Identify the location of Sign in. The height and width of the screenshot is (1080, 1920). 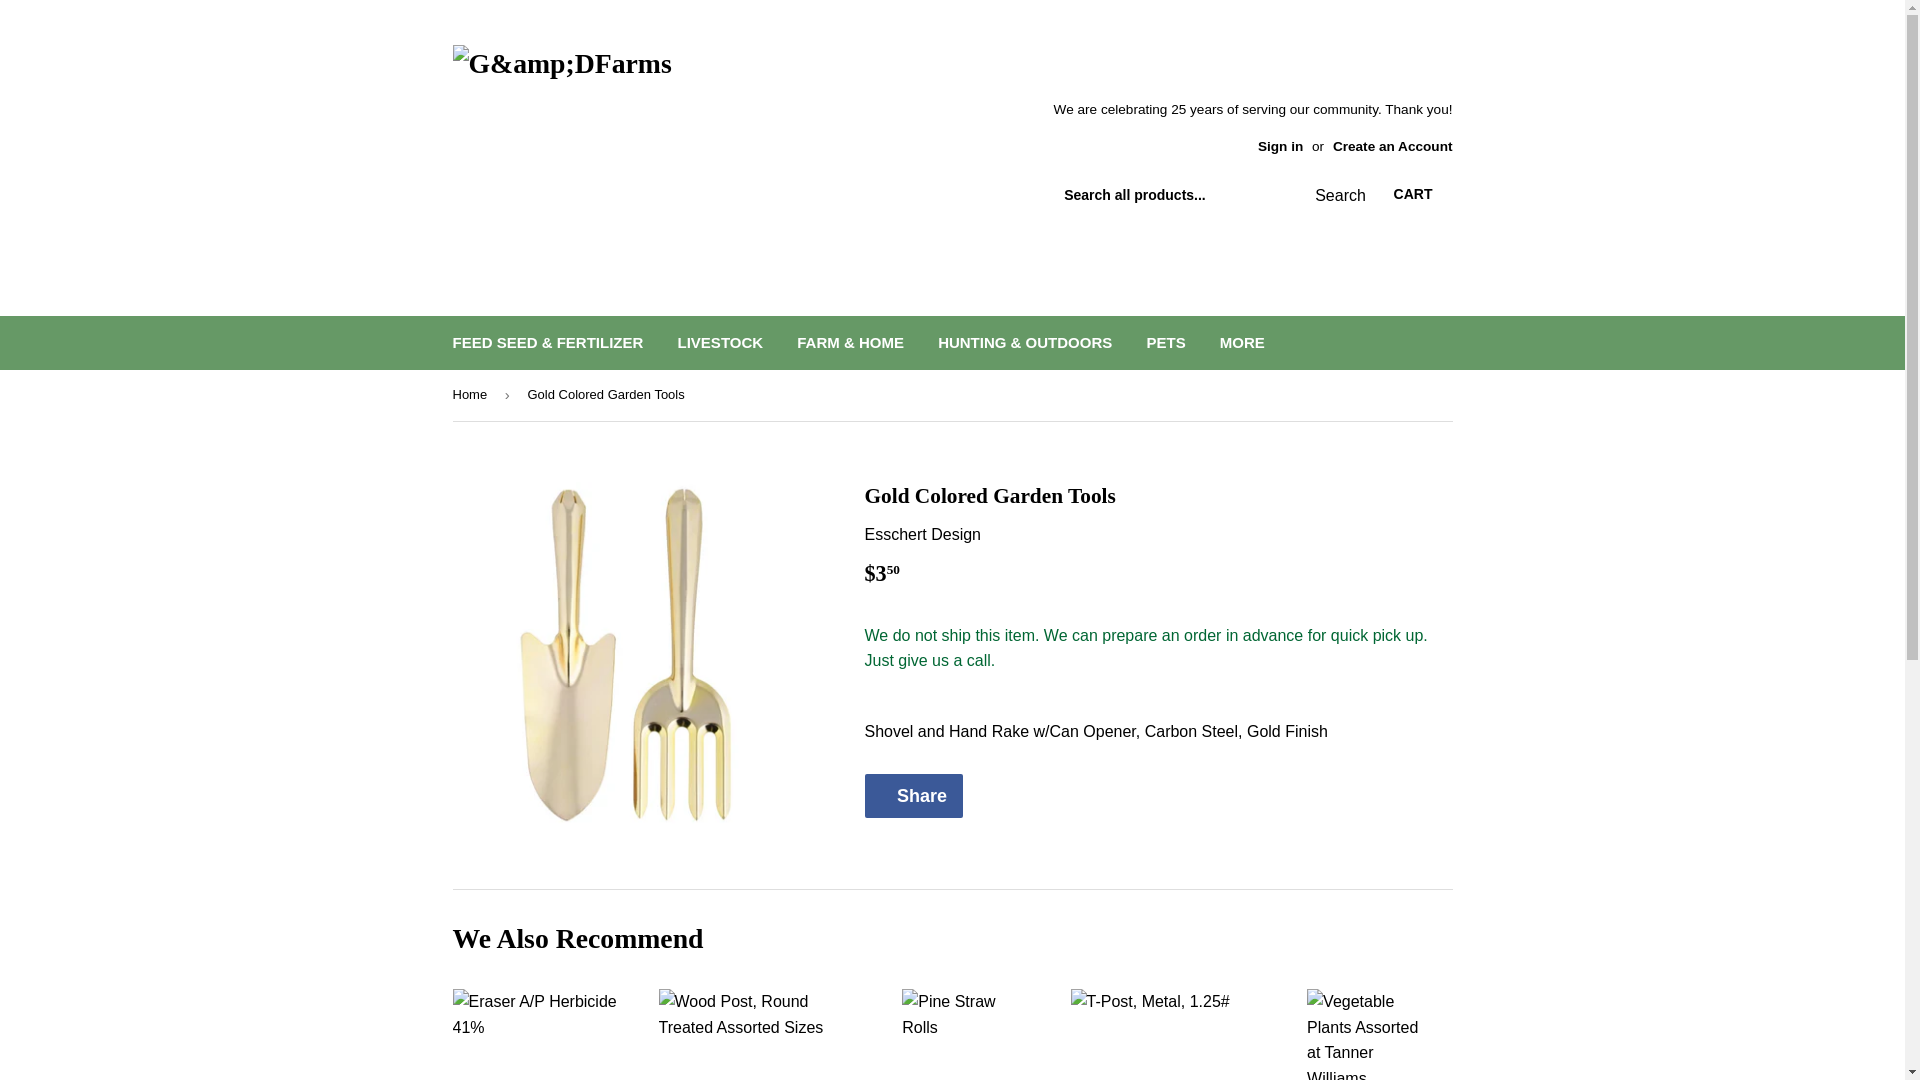
(1280, 146).